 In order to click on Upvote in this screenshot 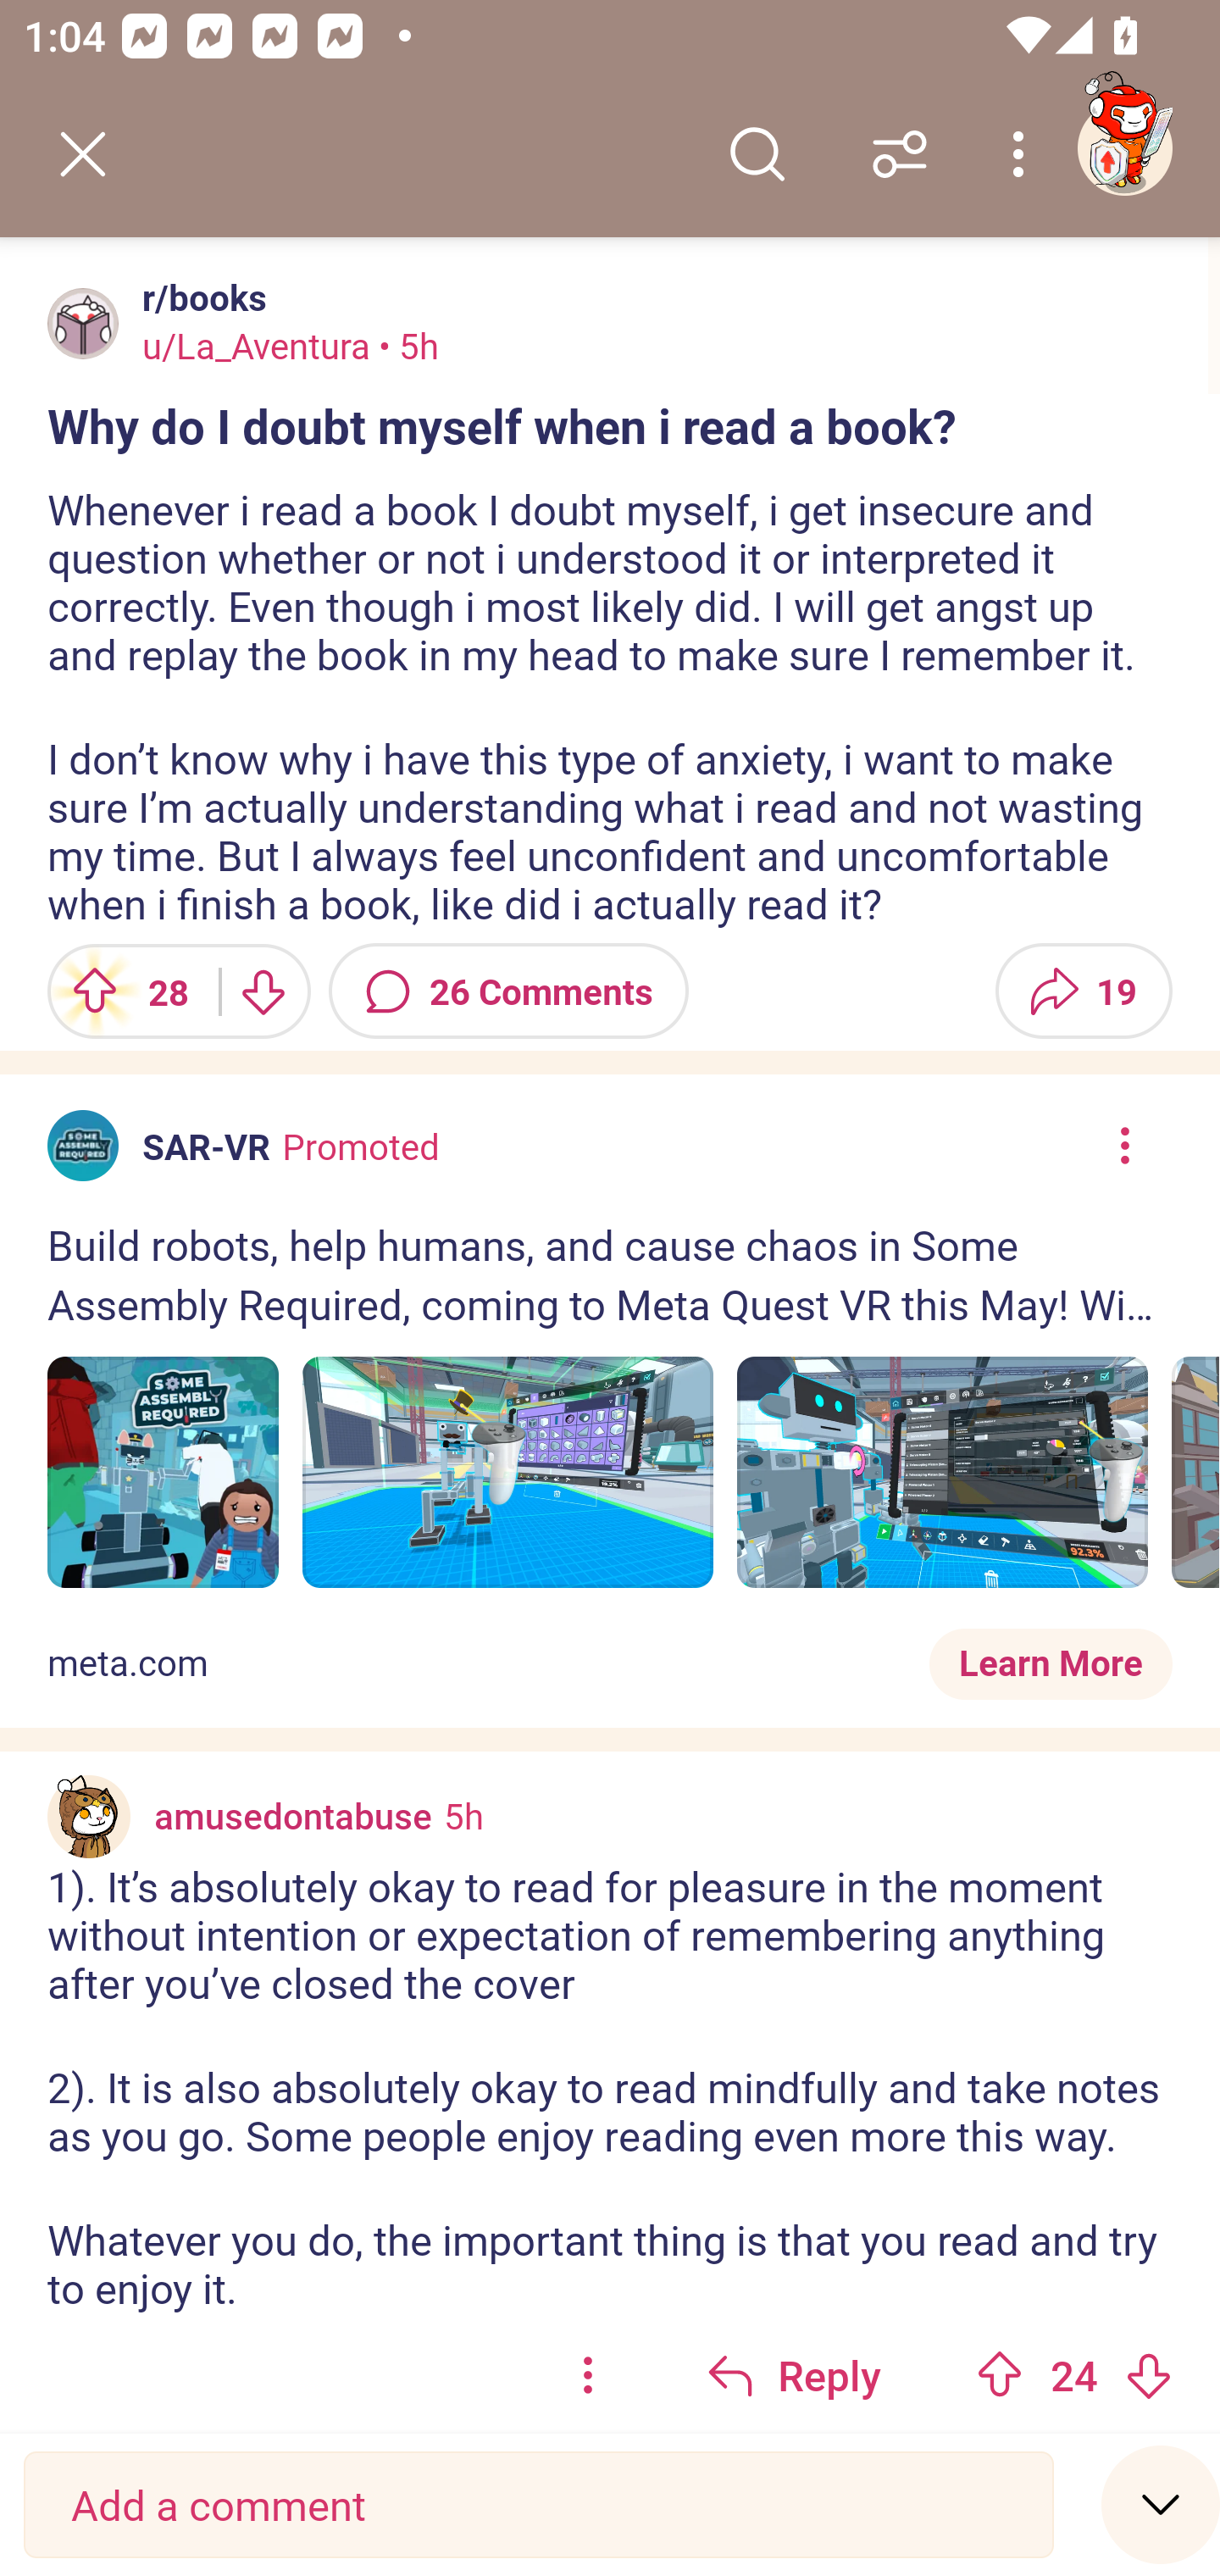, I will do `click(1000, 2374)`.